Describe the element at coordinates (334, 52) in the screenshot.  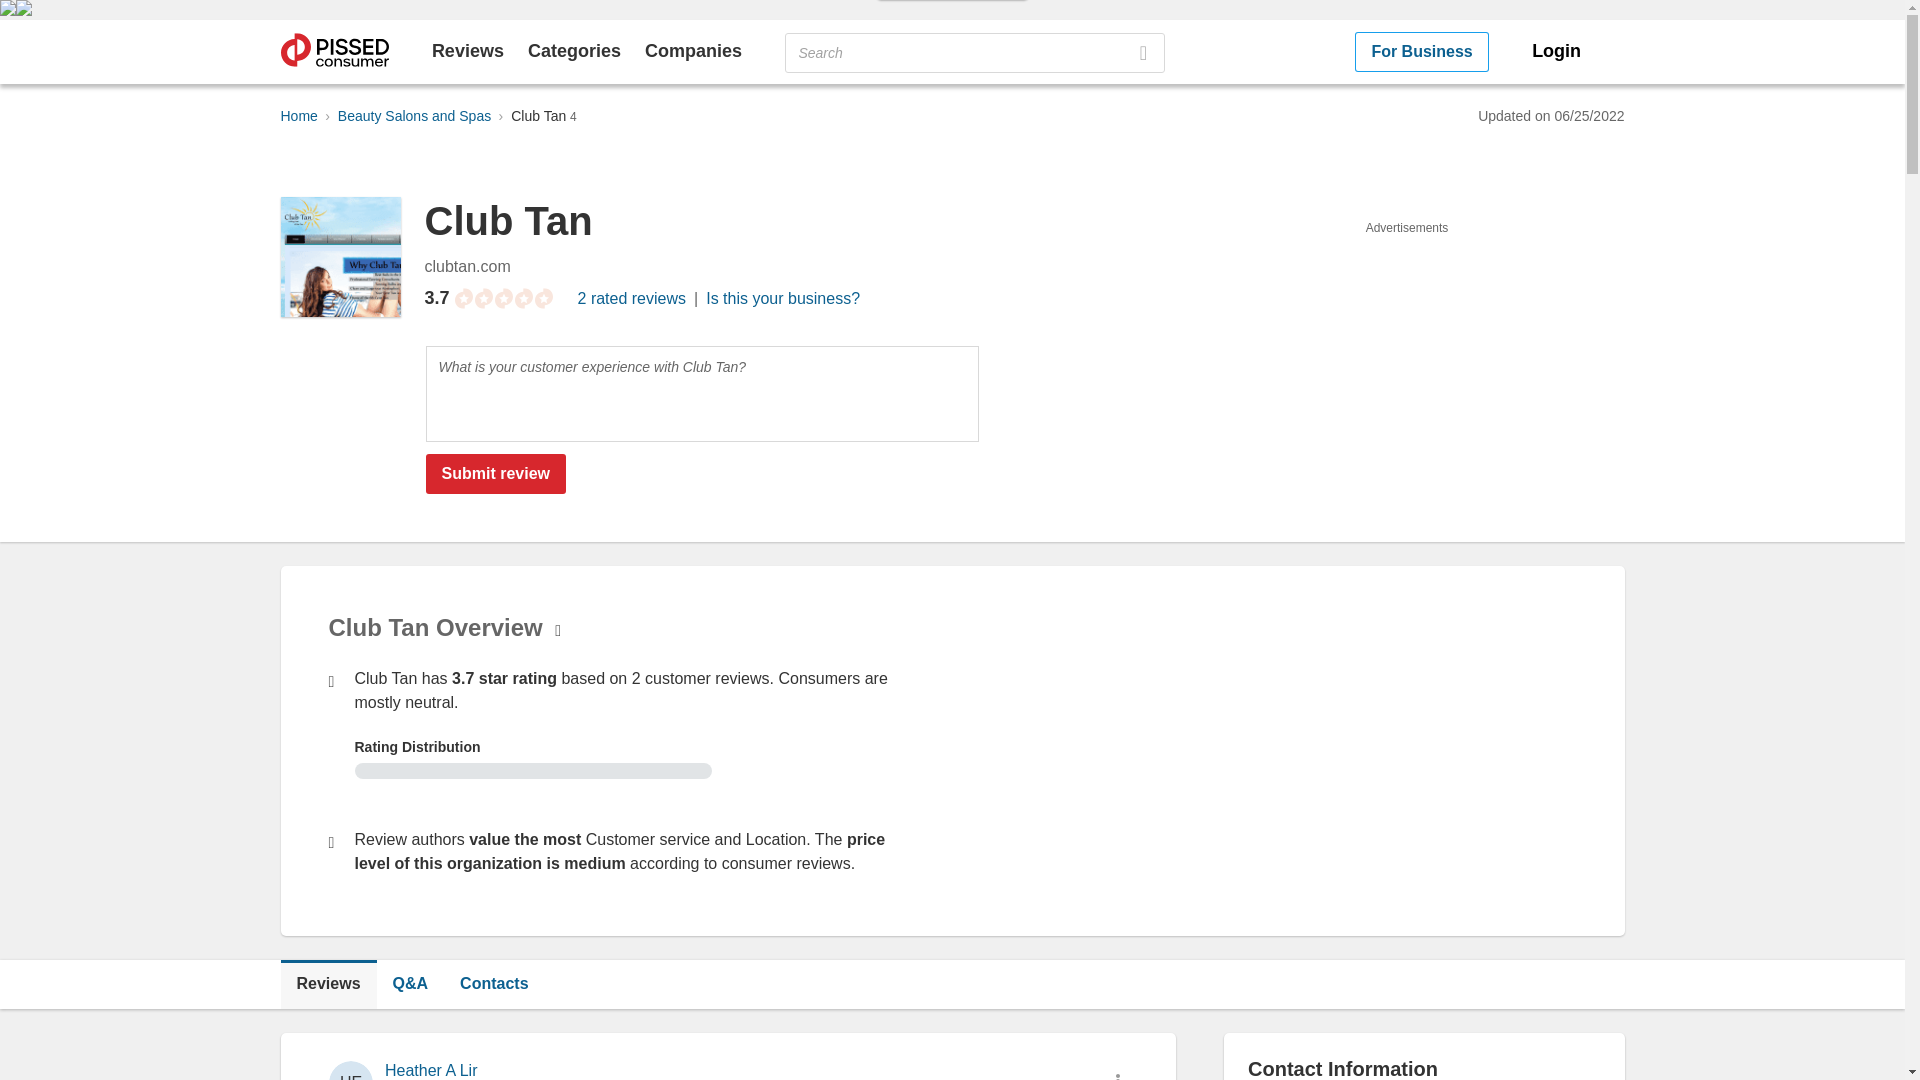
I see `PissedConsumer` at that location.